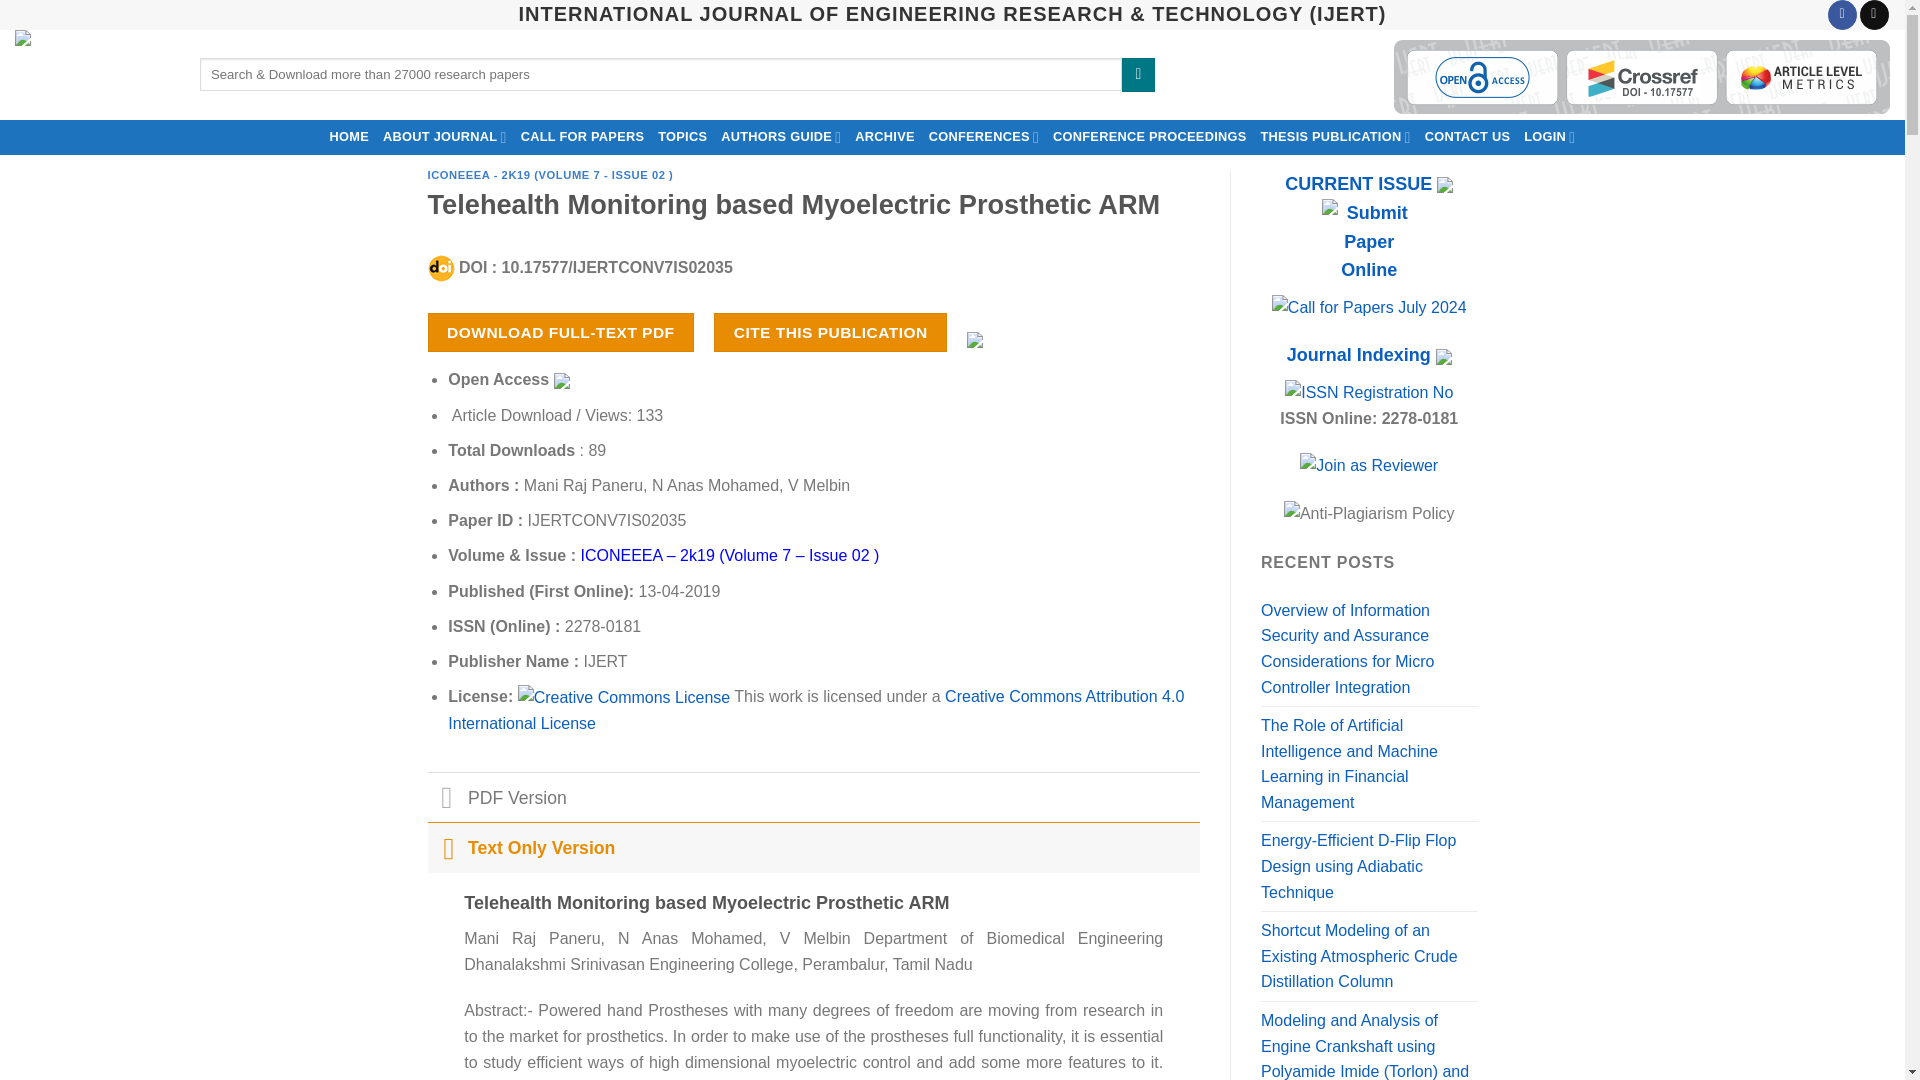 This screenshot has width=1920, height=1080. I want to click on Send us an email, so click(1874, 15).